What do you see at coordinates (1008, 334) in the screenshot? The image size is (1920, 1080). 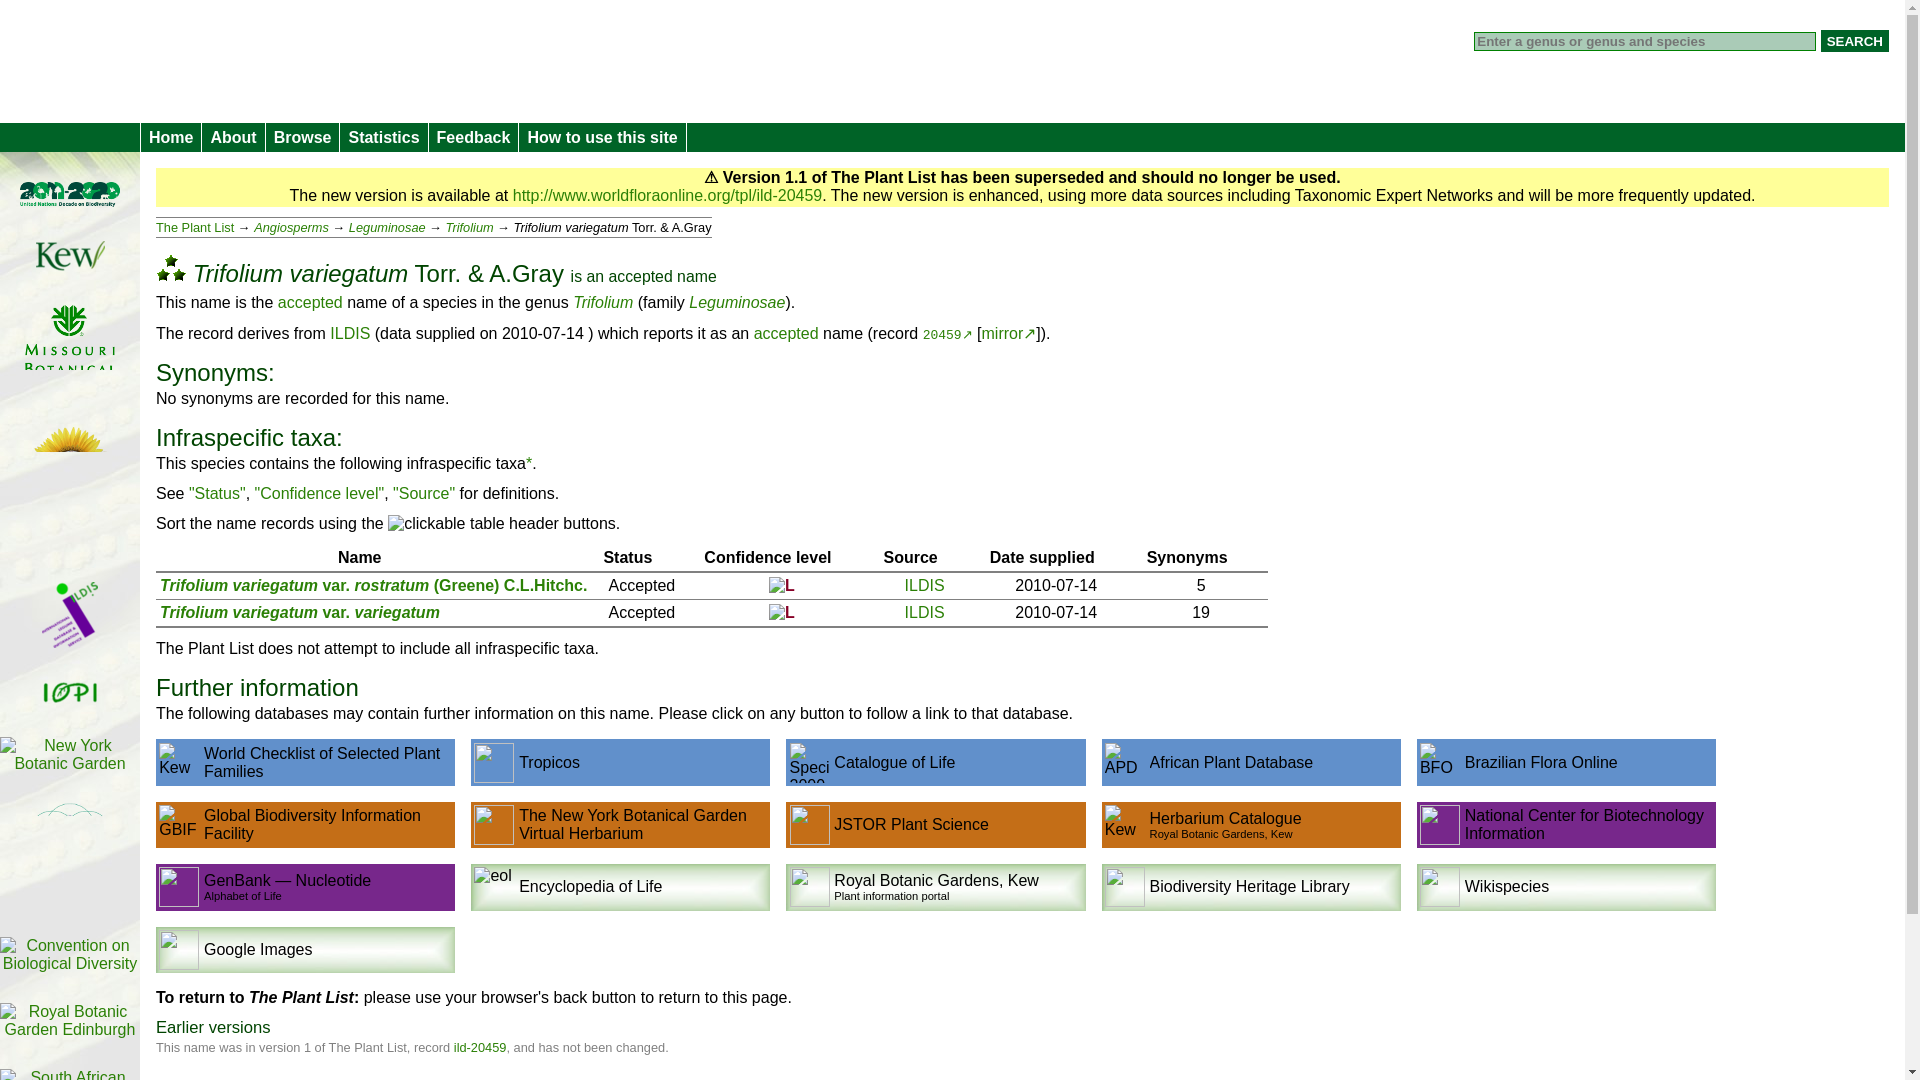 I see `mirror` at bounding box center [1008, 334].